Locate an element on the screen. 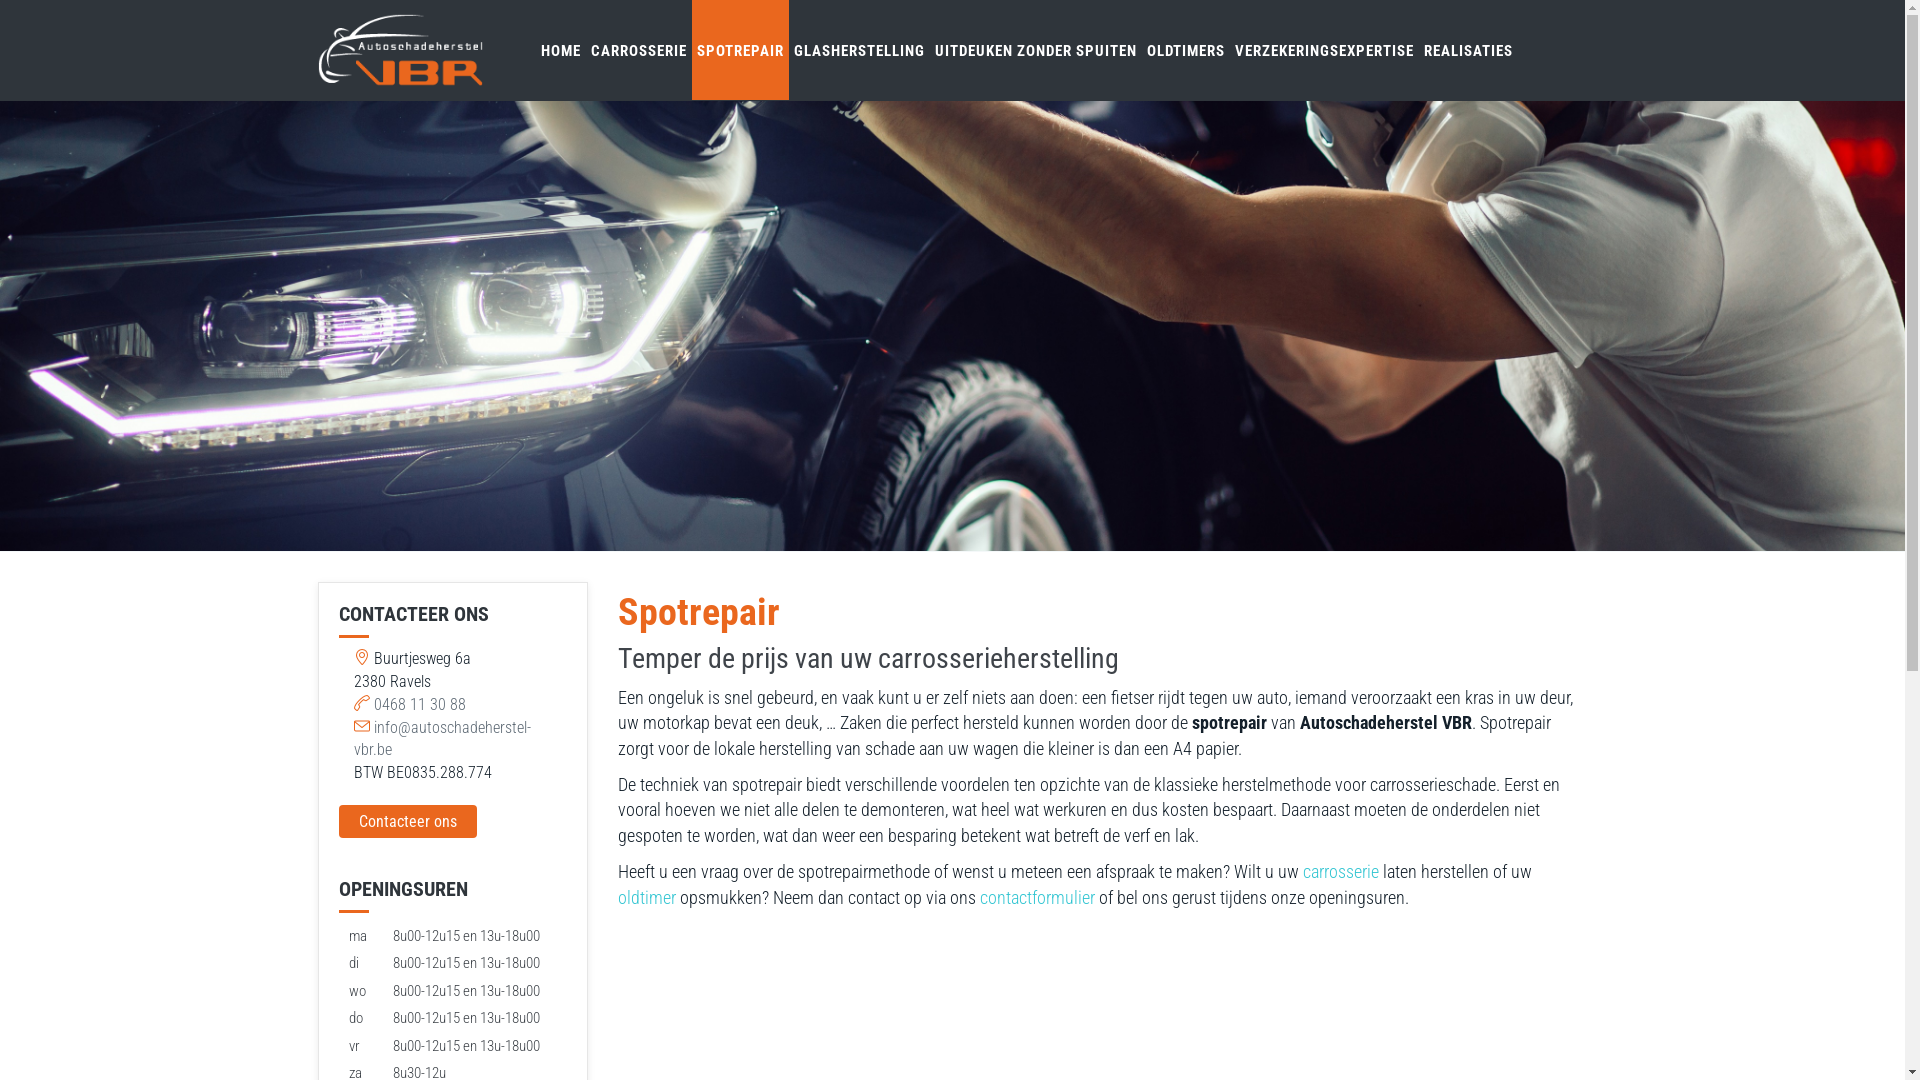  Contacteer ons is located at coordinates (407, 822).